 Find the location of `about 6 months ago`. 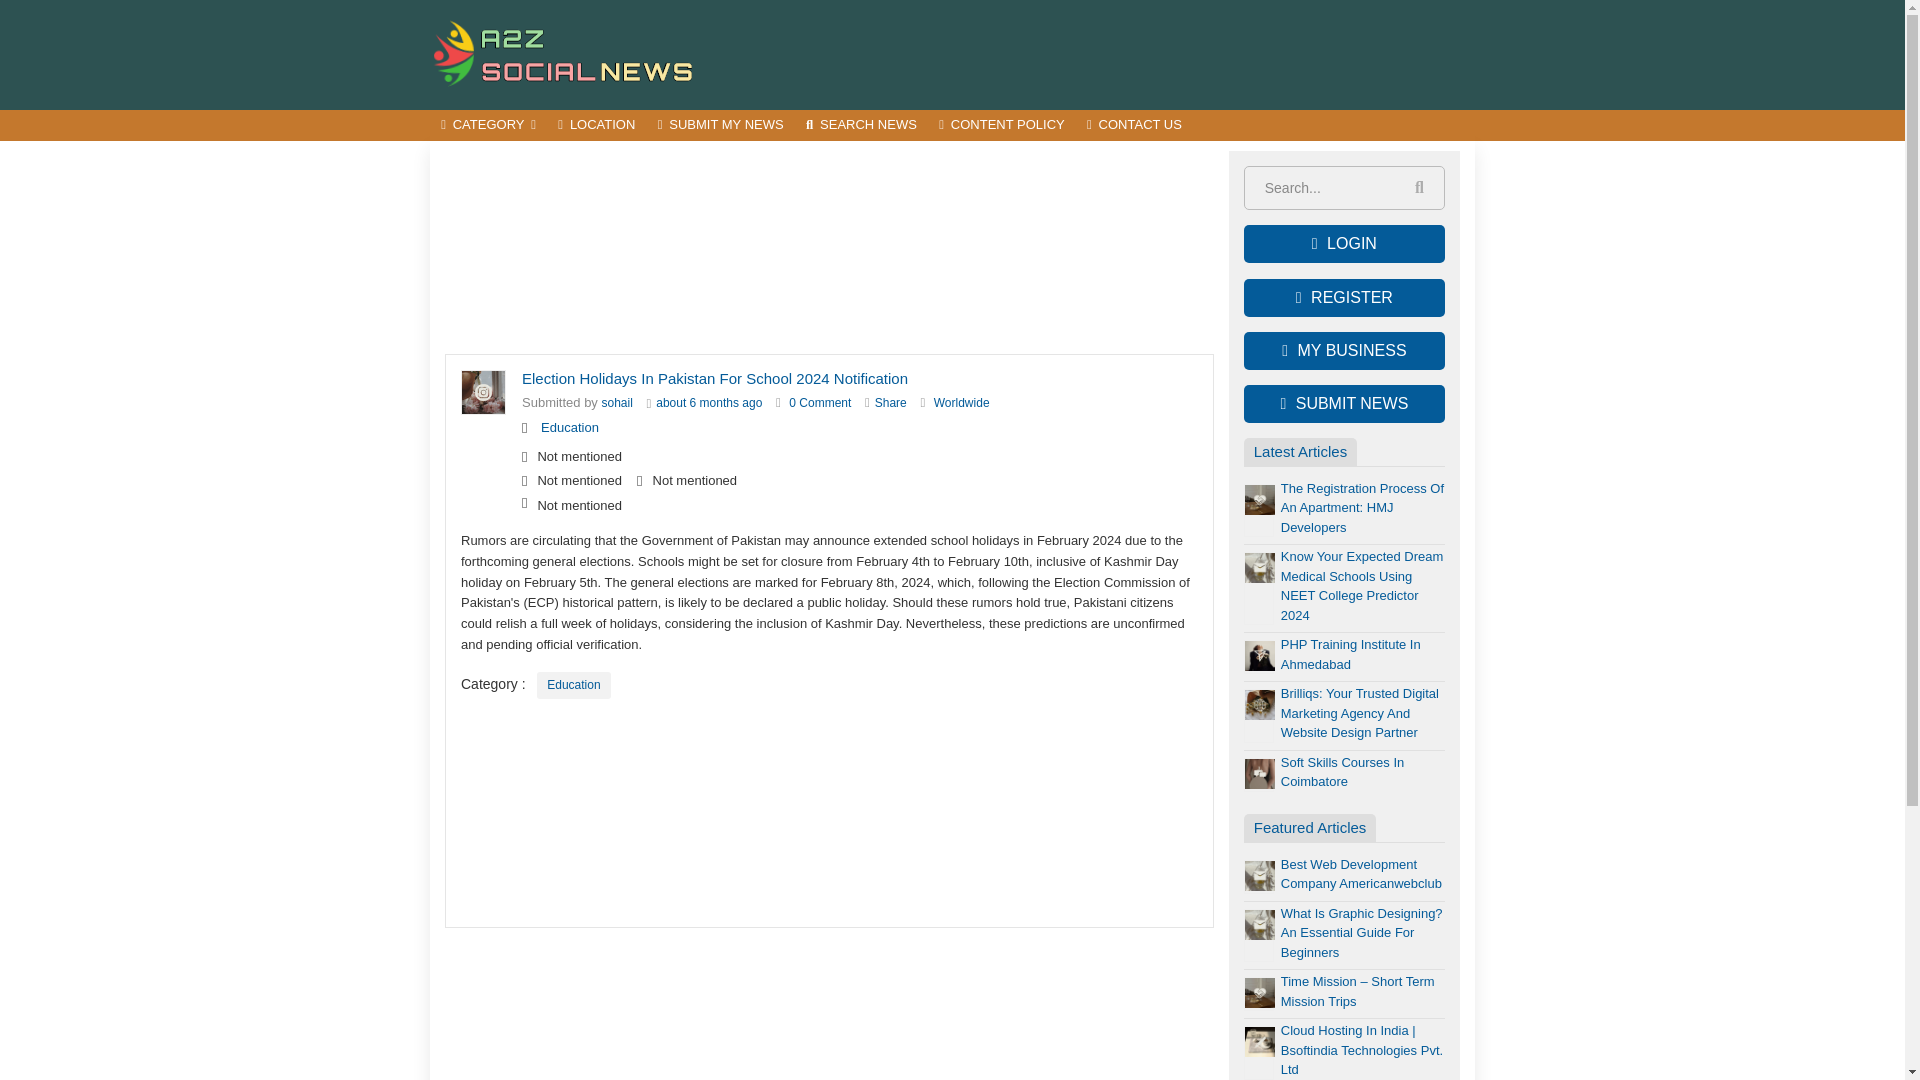

about 6 months ago is located at coordinates (709, 403).